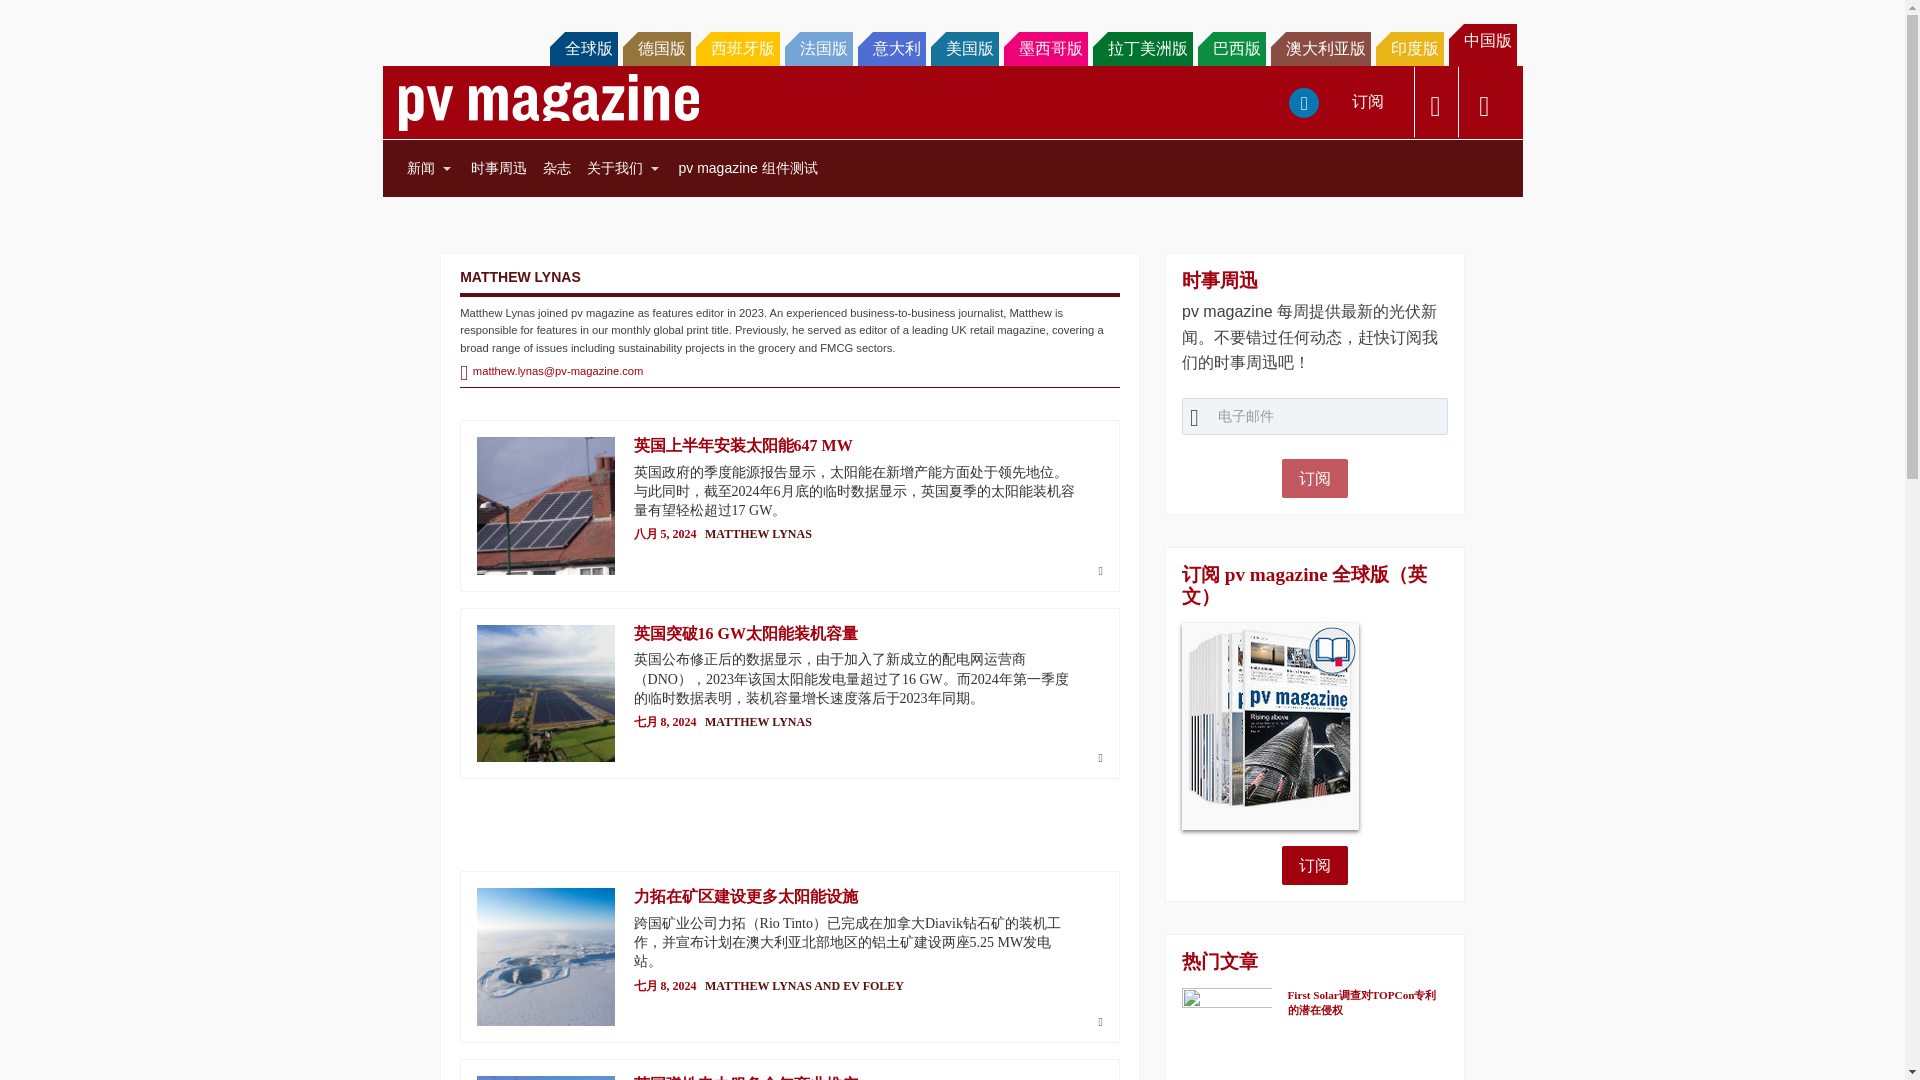 This screenshot has width=1920, height=1080. What do you see at coordinates (758, 985) in the screenshot?
I see `Posts by Matthew Lynas` at bounding box center [758, 985].